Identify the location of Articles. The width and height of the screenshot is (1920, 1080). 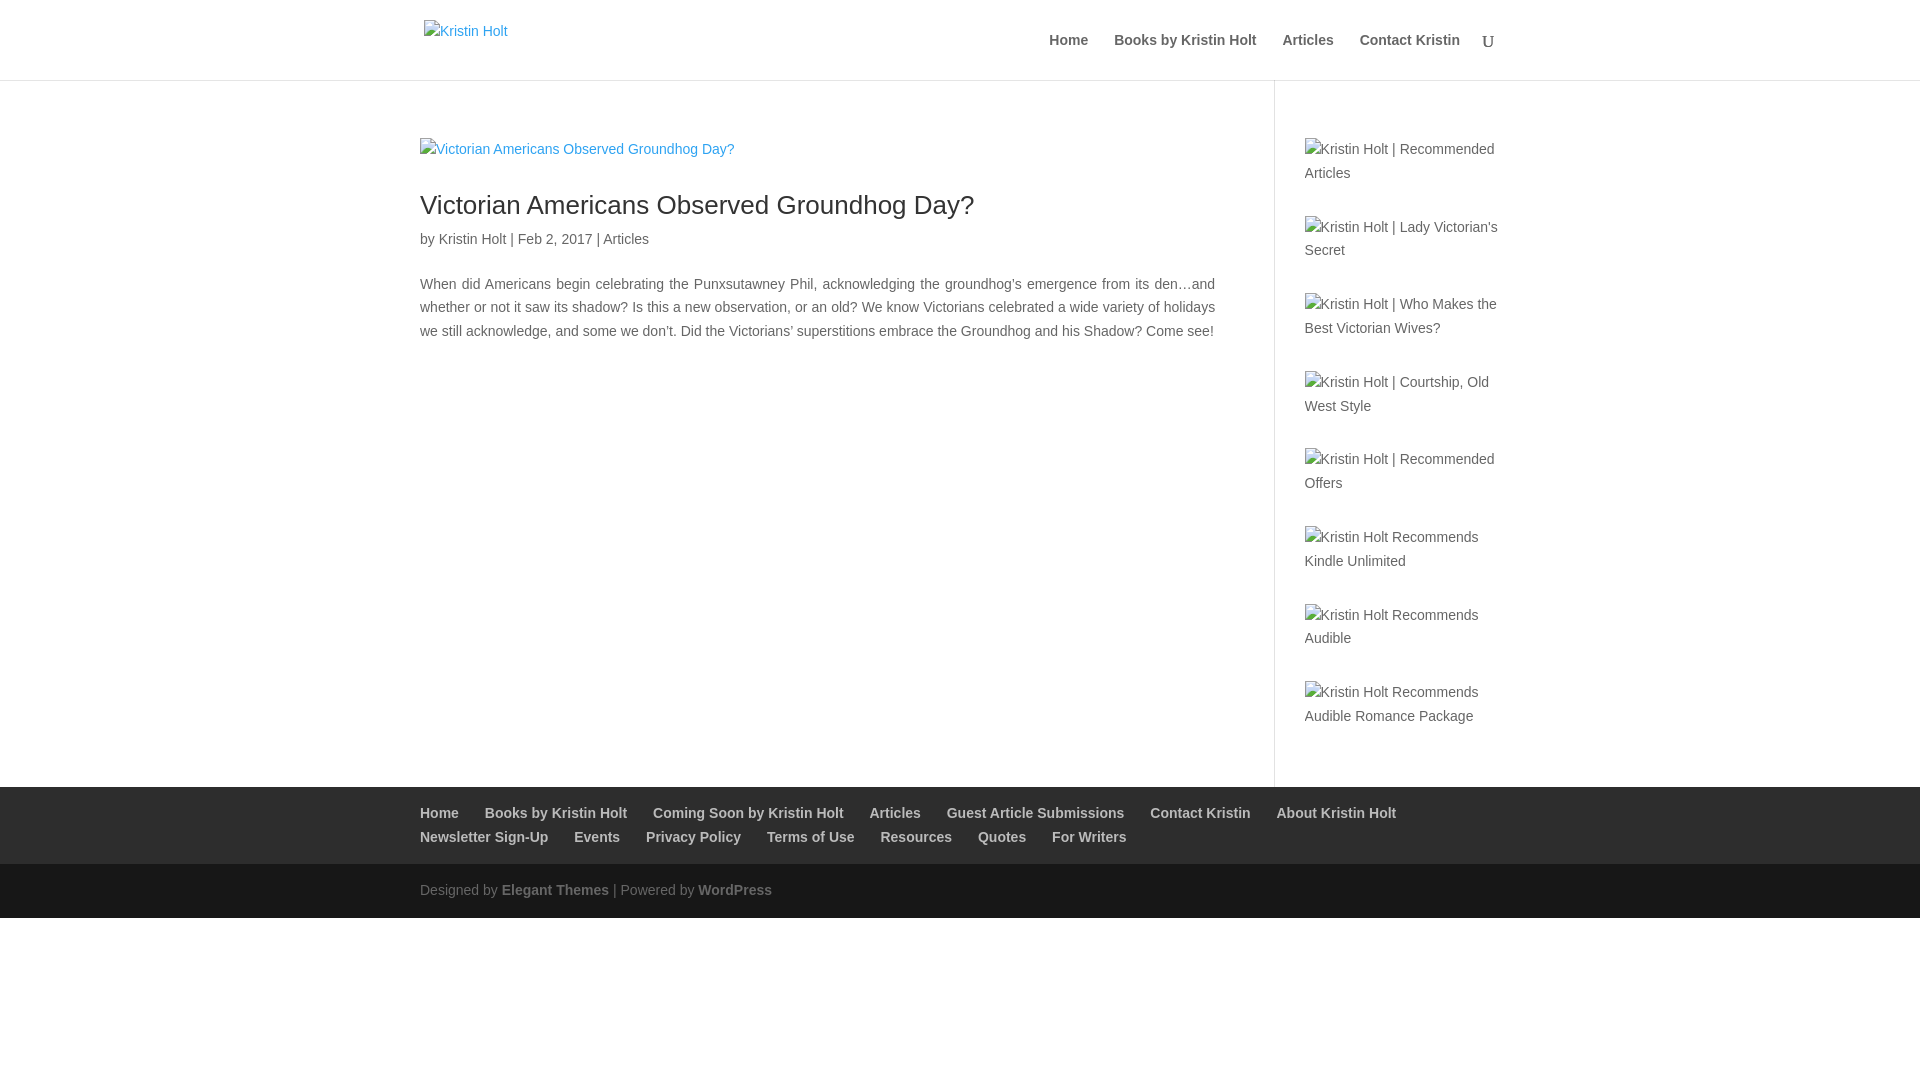
(894, 812).